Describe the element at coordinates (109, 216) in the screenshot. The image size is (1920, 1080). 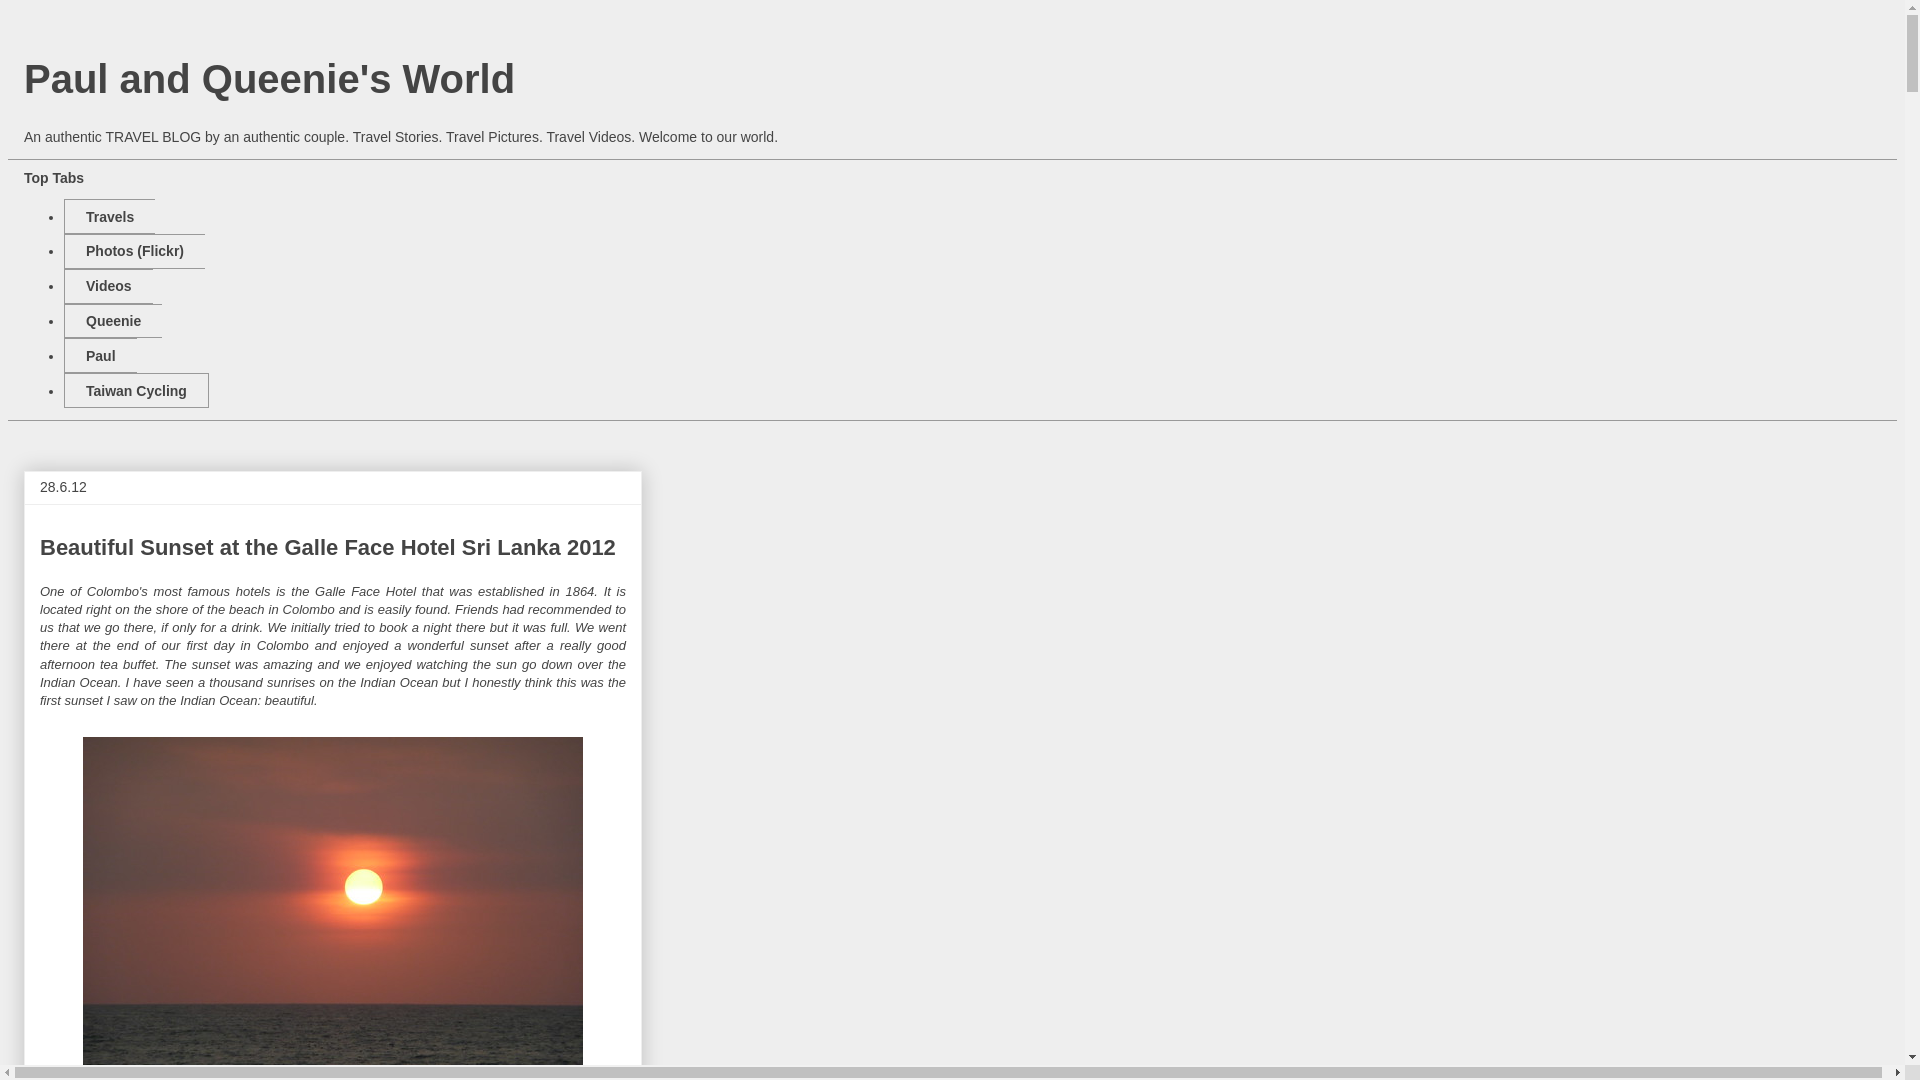
I see `Travels` at that location.